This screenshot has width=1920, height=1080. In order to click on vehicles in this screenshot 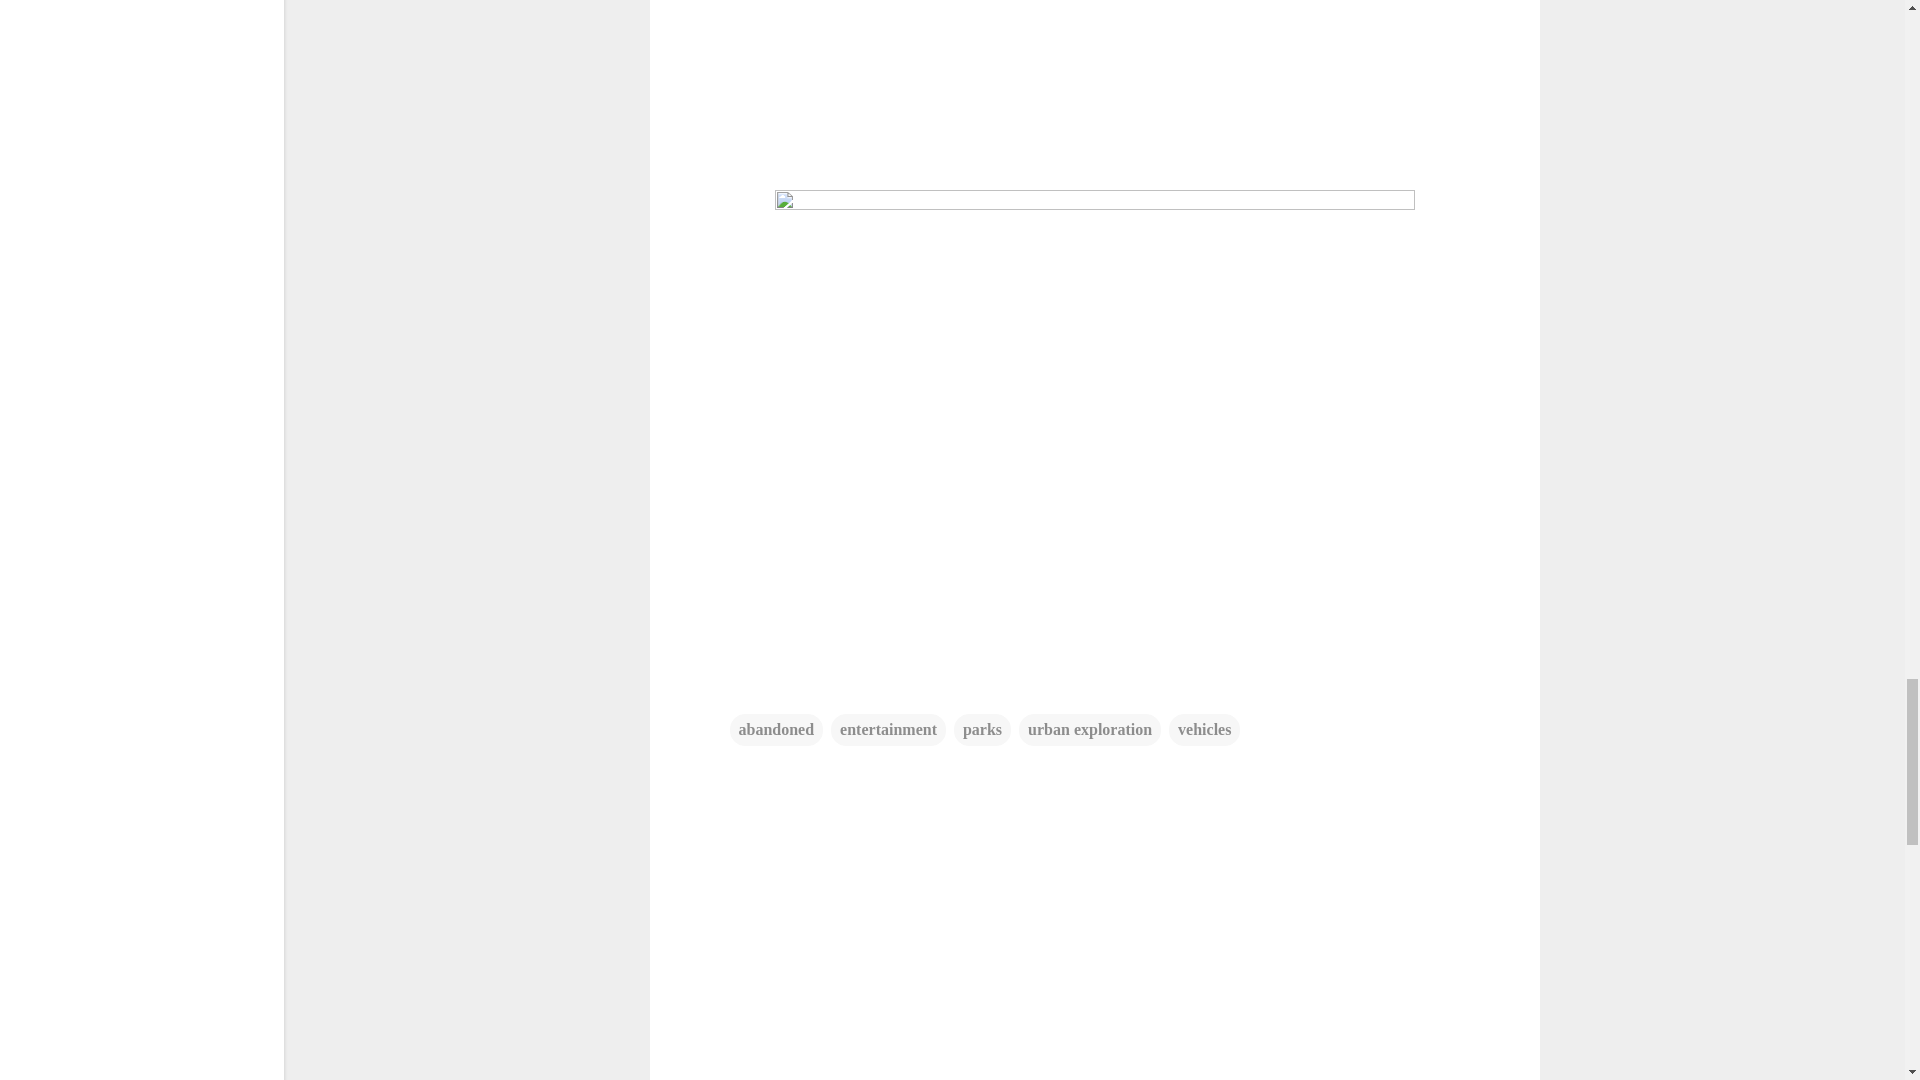, I will do `click(1204, 730)`.